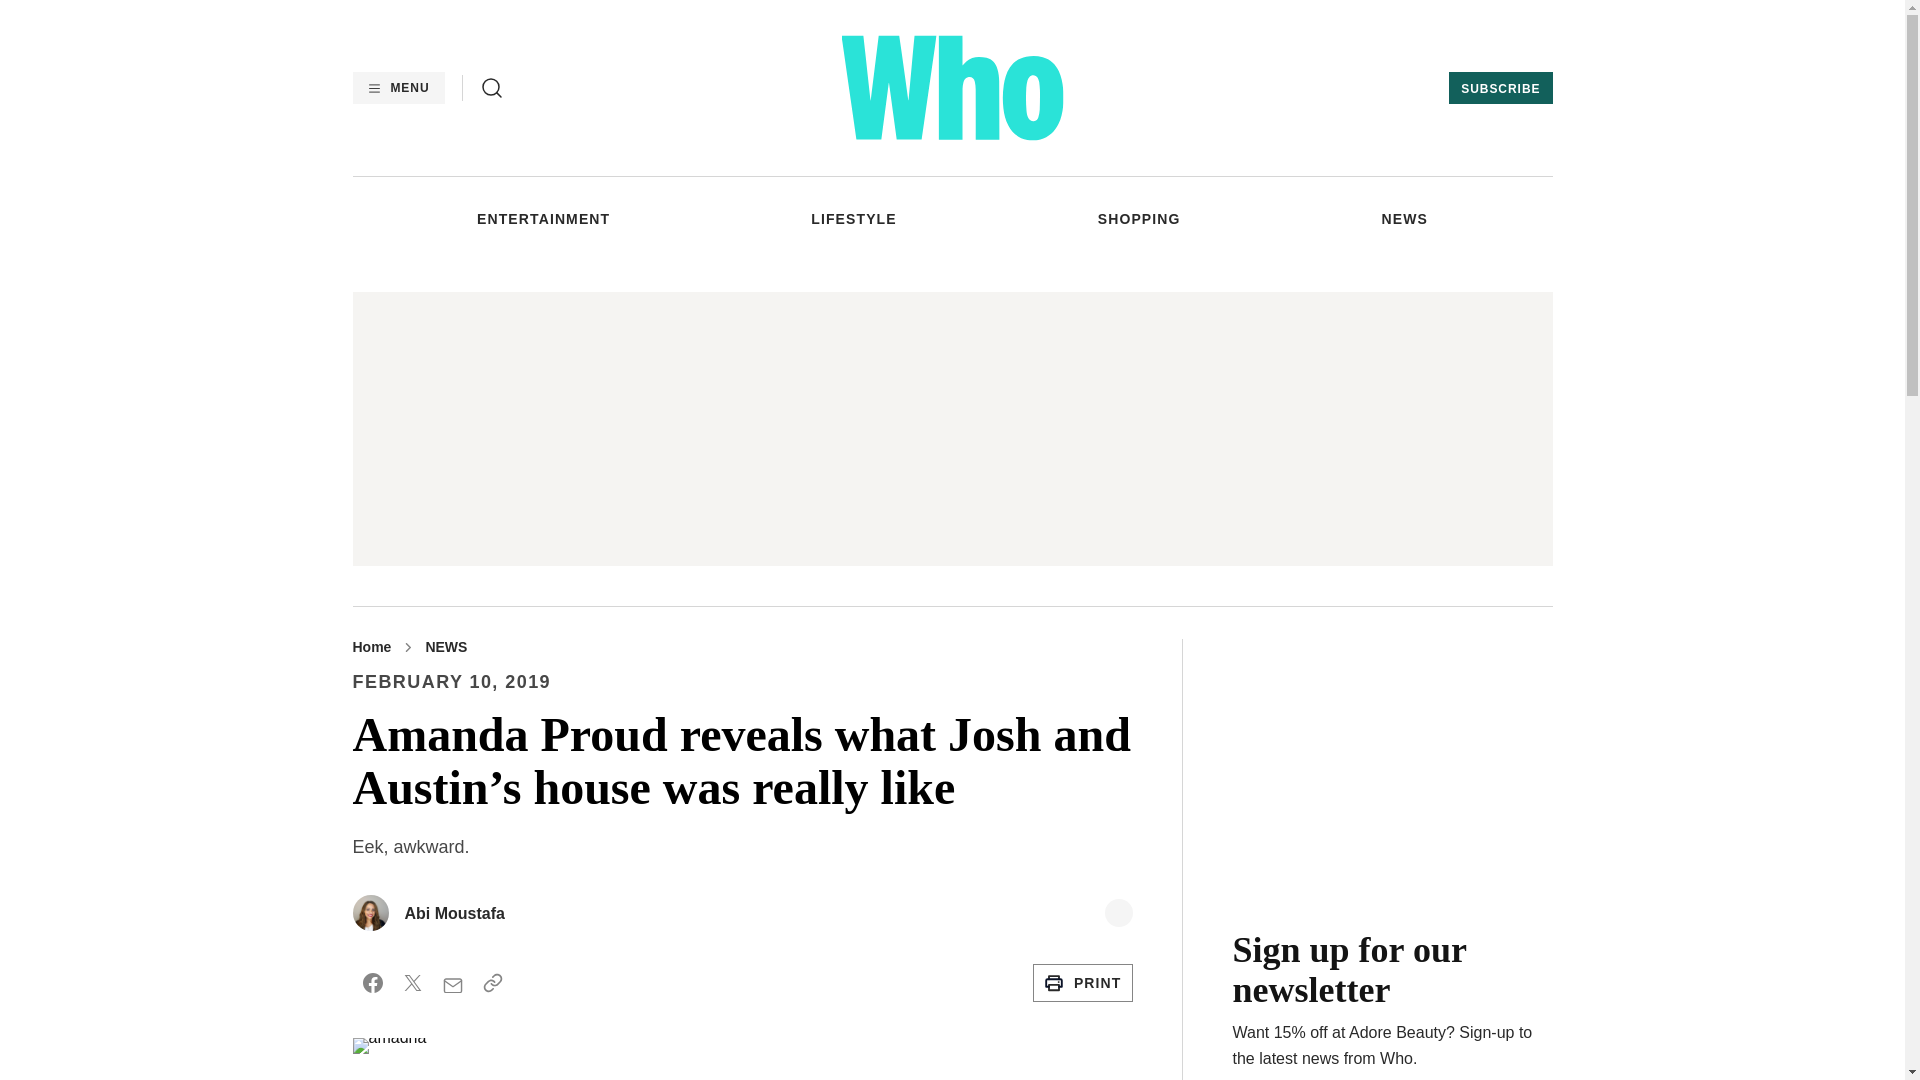 Image resolution: width=1920 pixels, height=1080 pixels. What do you see at coordinates (853, 218) in the screenshot?
I see `LIFESTYLE` at bounding box center [853, 218].